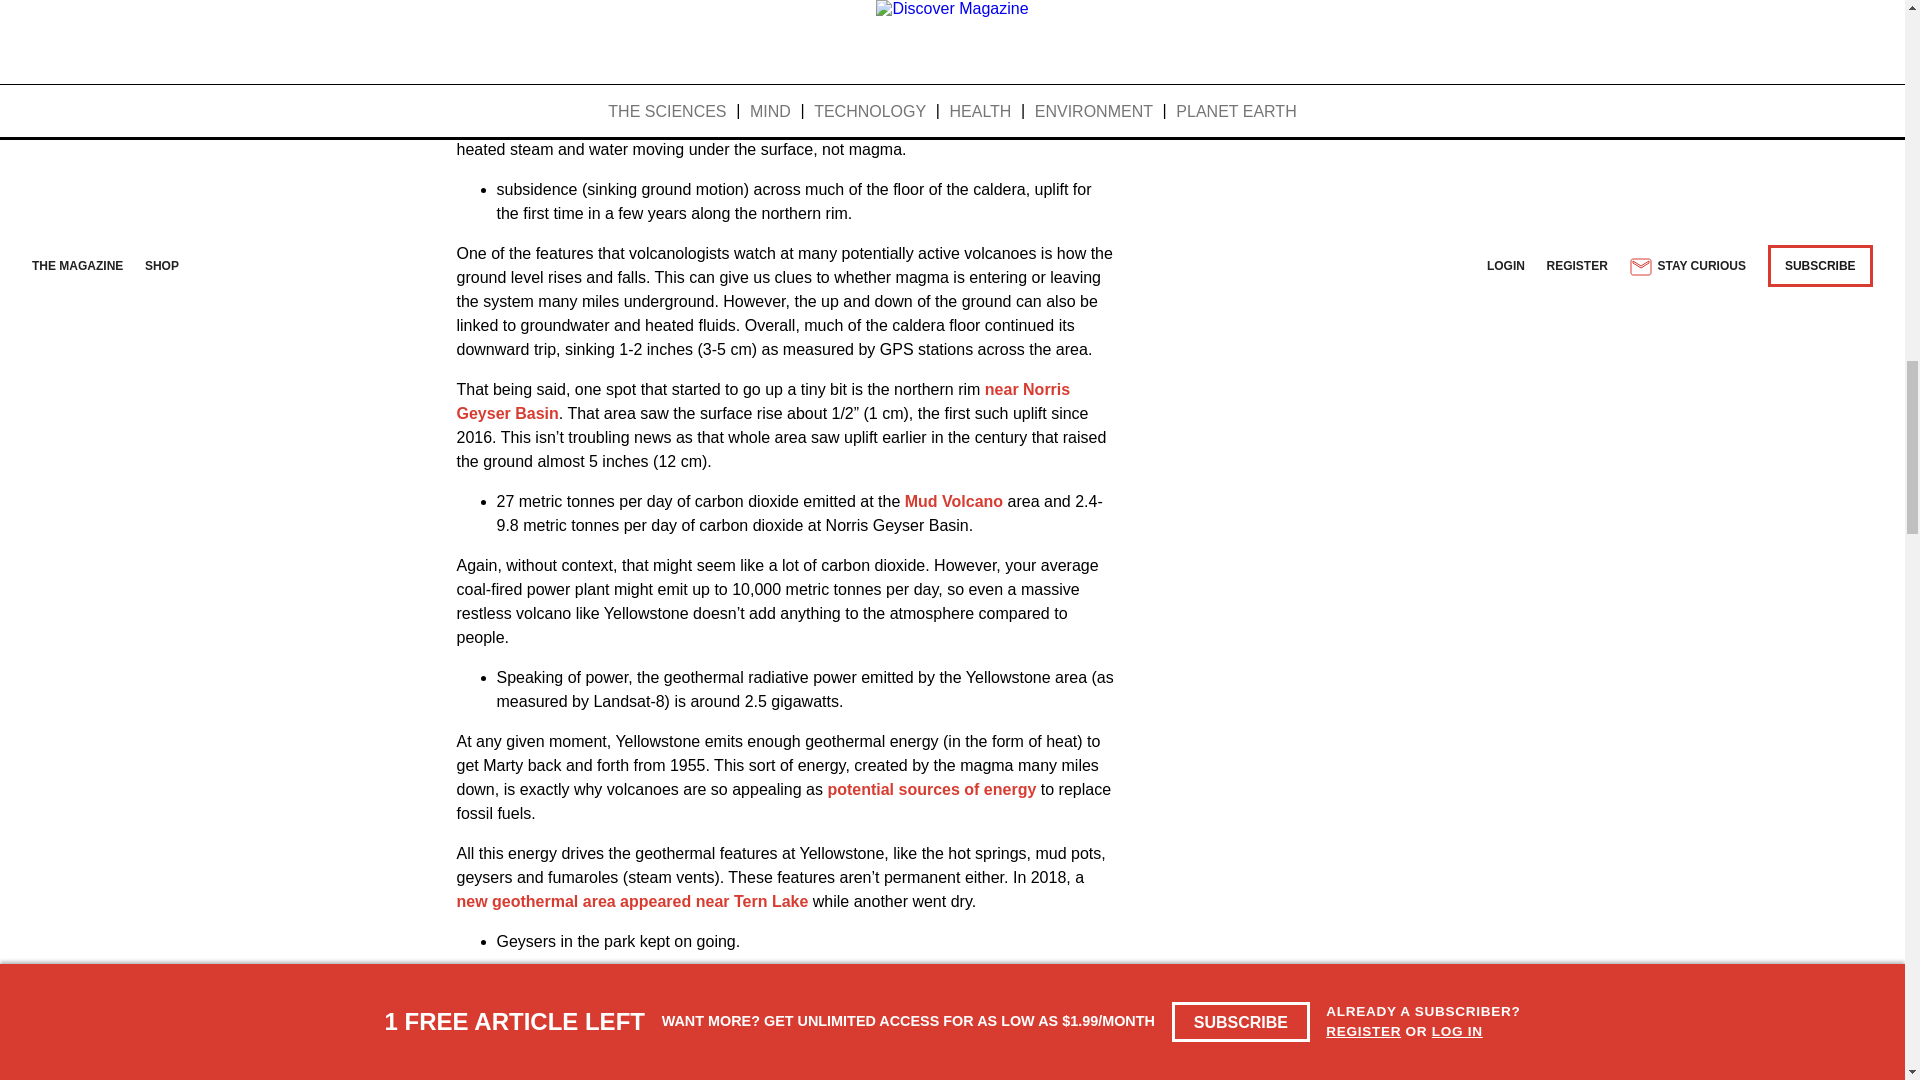  What do you see at coordinates (932, 789) in the screenshot?
I see `potential sources of energy` at bounding box center [932, 789].